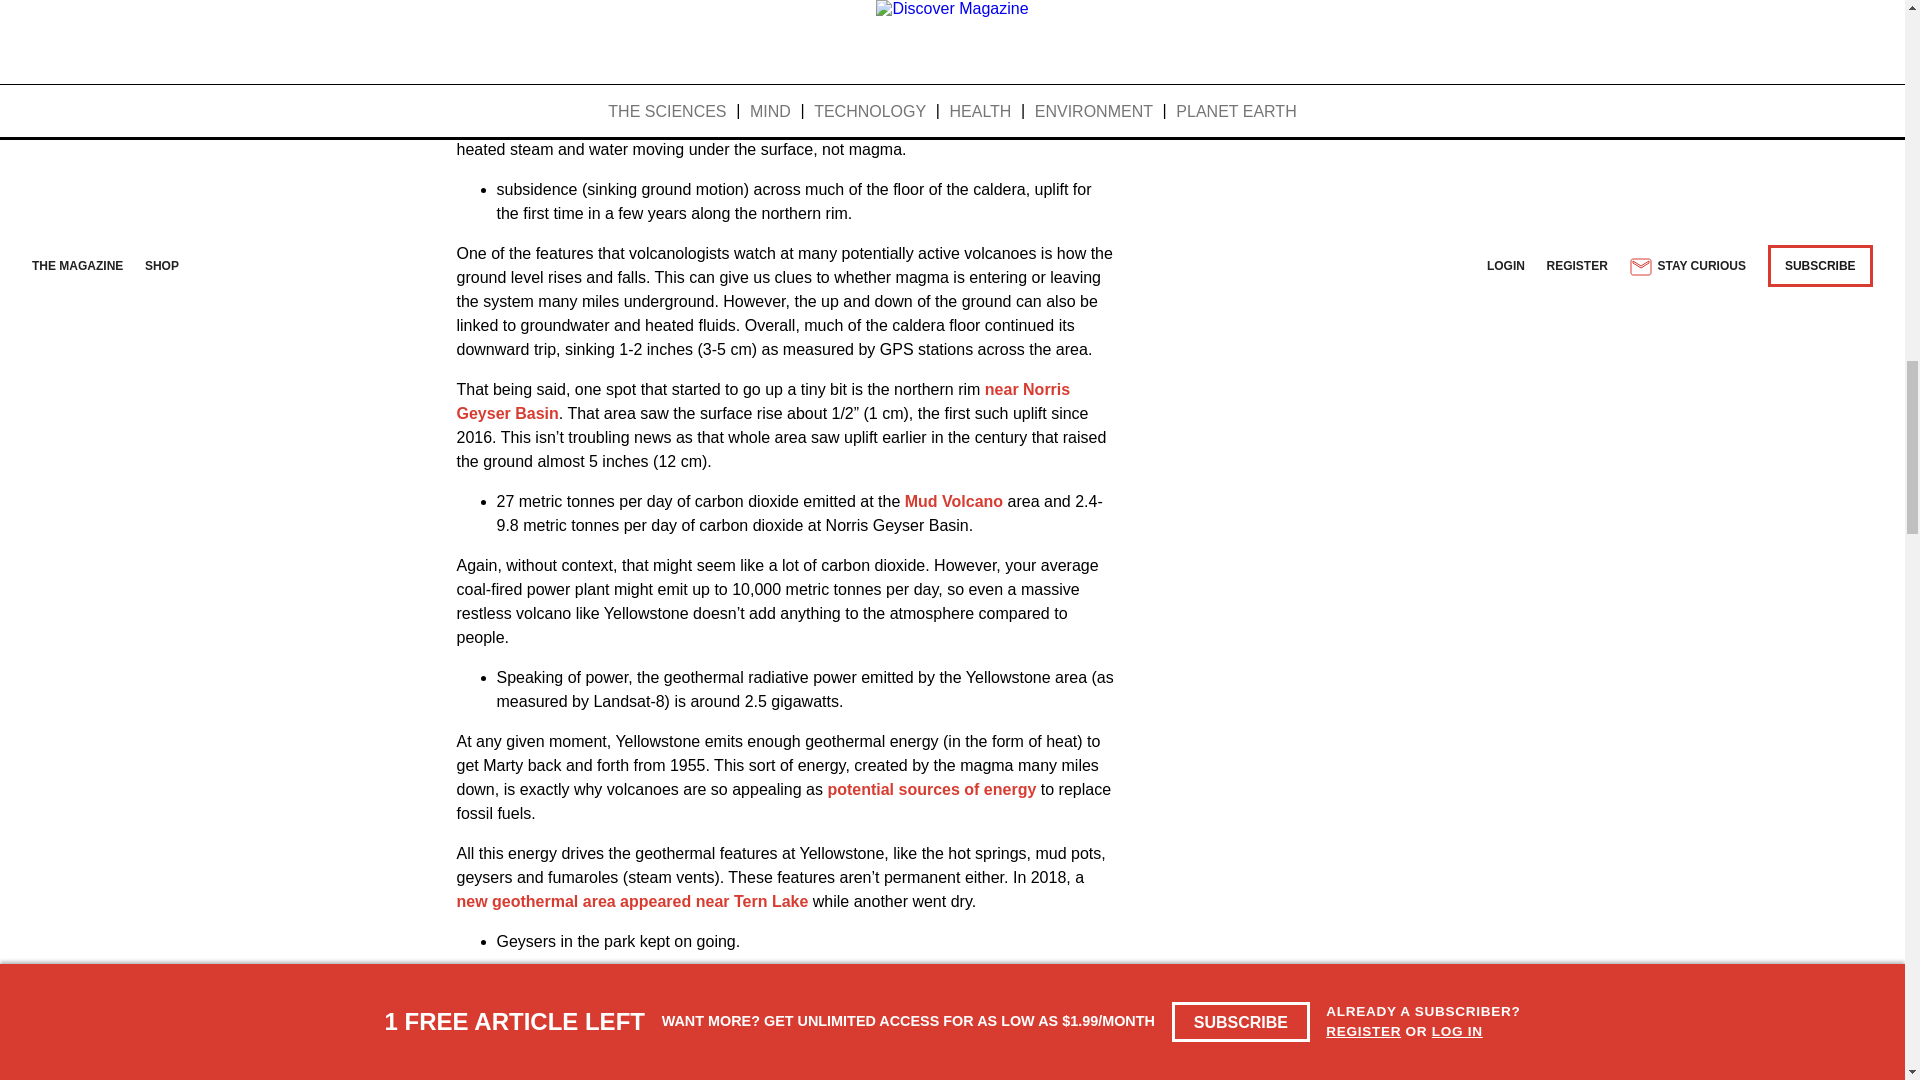  What do you see at coordinates (932, 789) in the screenshot?
I see `potential sources of energy` at bounding box center [932, 789].